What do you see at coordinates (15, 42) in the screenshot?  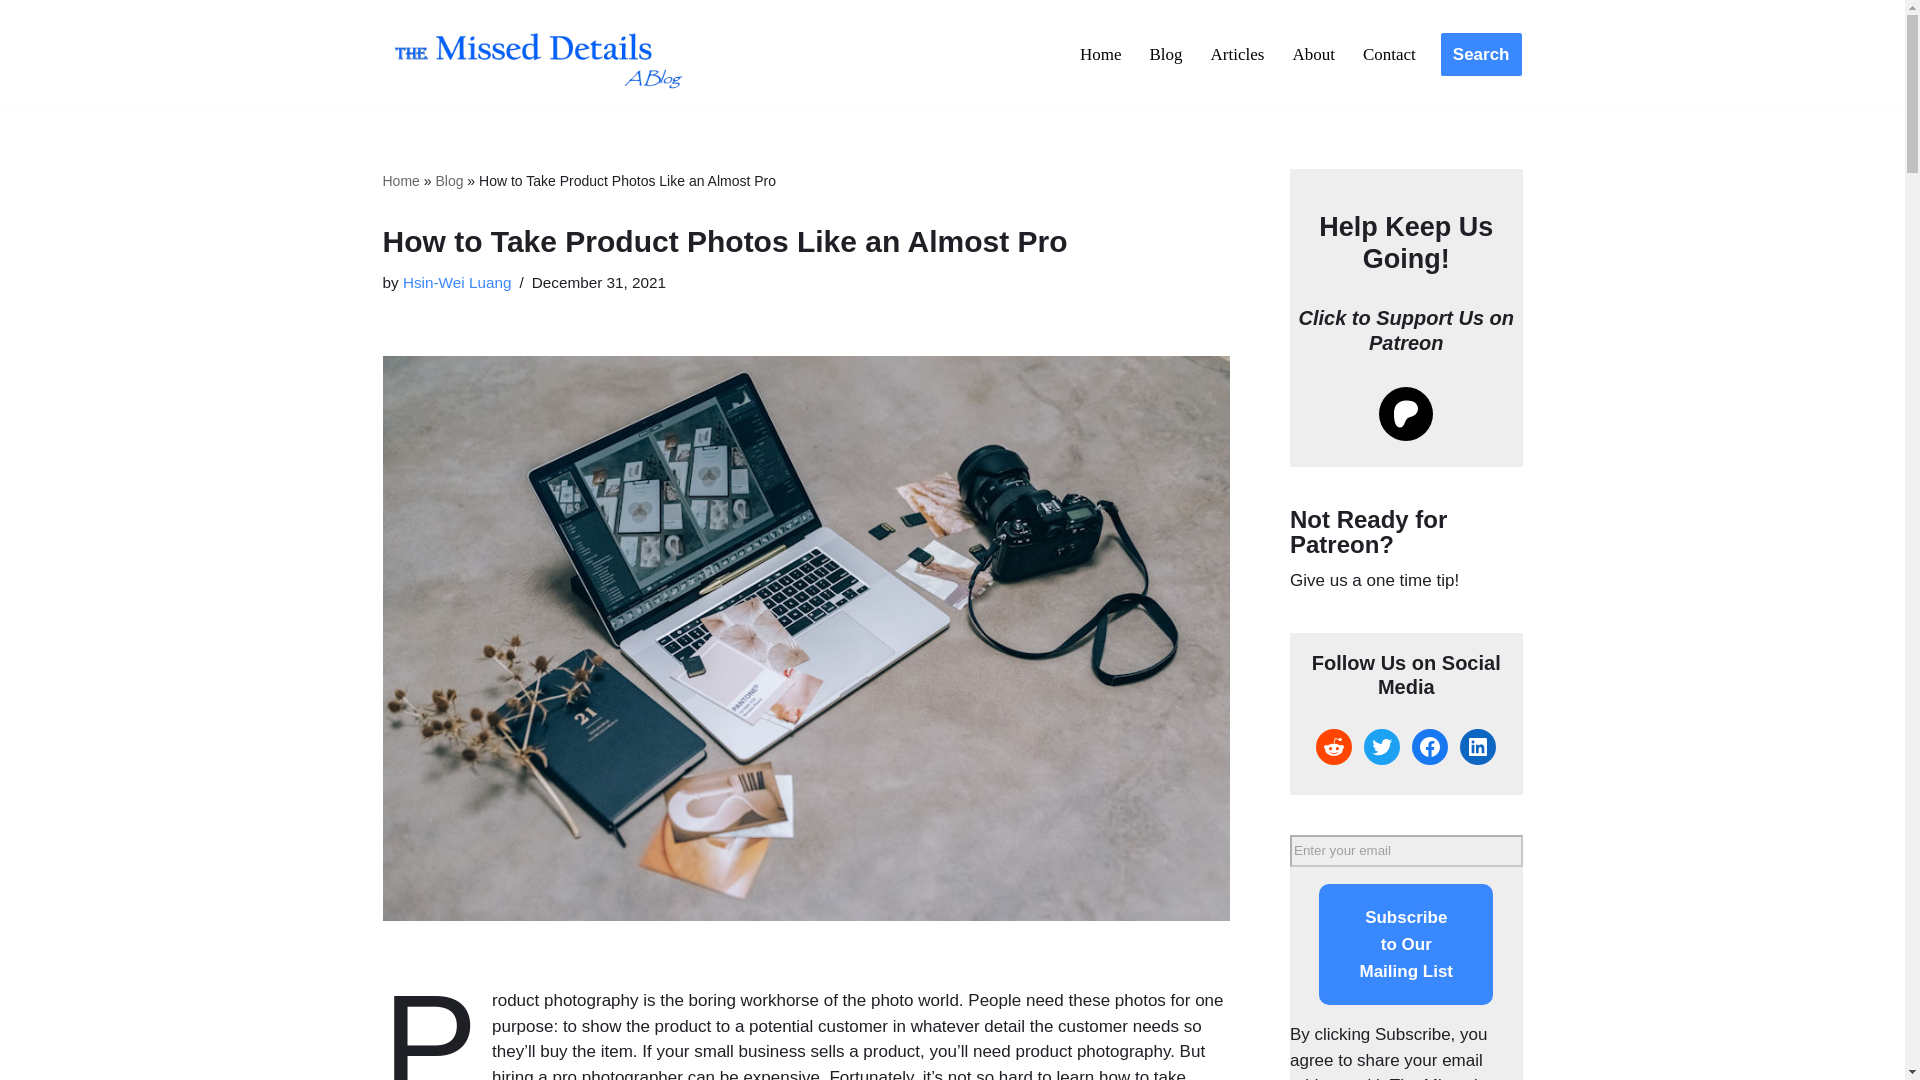 I see `Skip to content` at bounding box center [15, 42].